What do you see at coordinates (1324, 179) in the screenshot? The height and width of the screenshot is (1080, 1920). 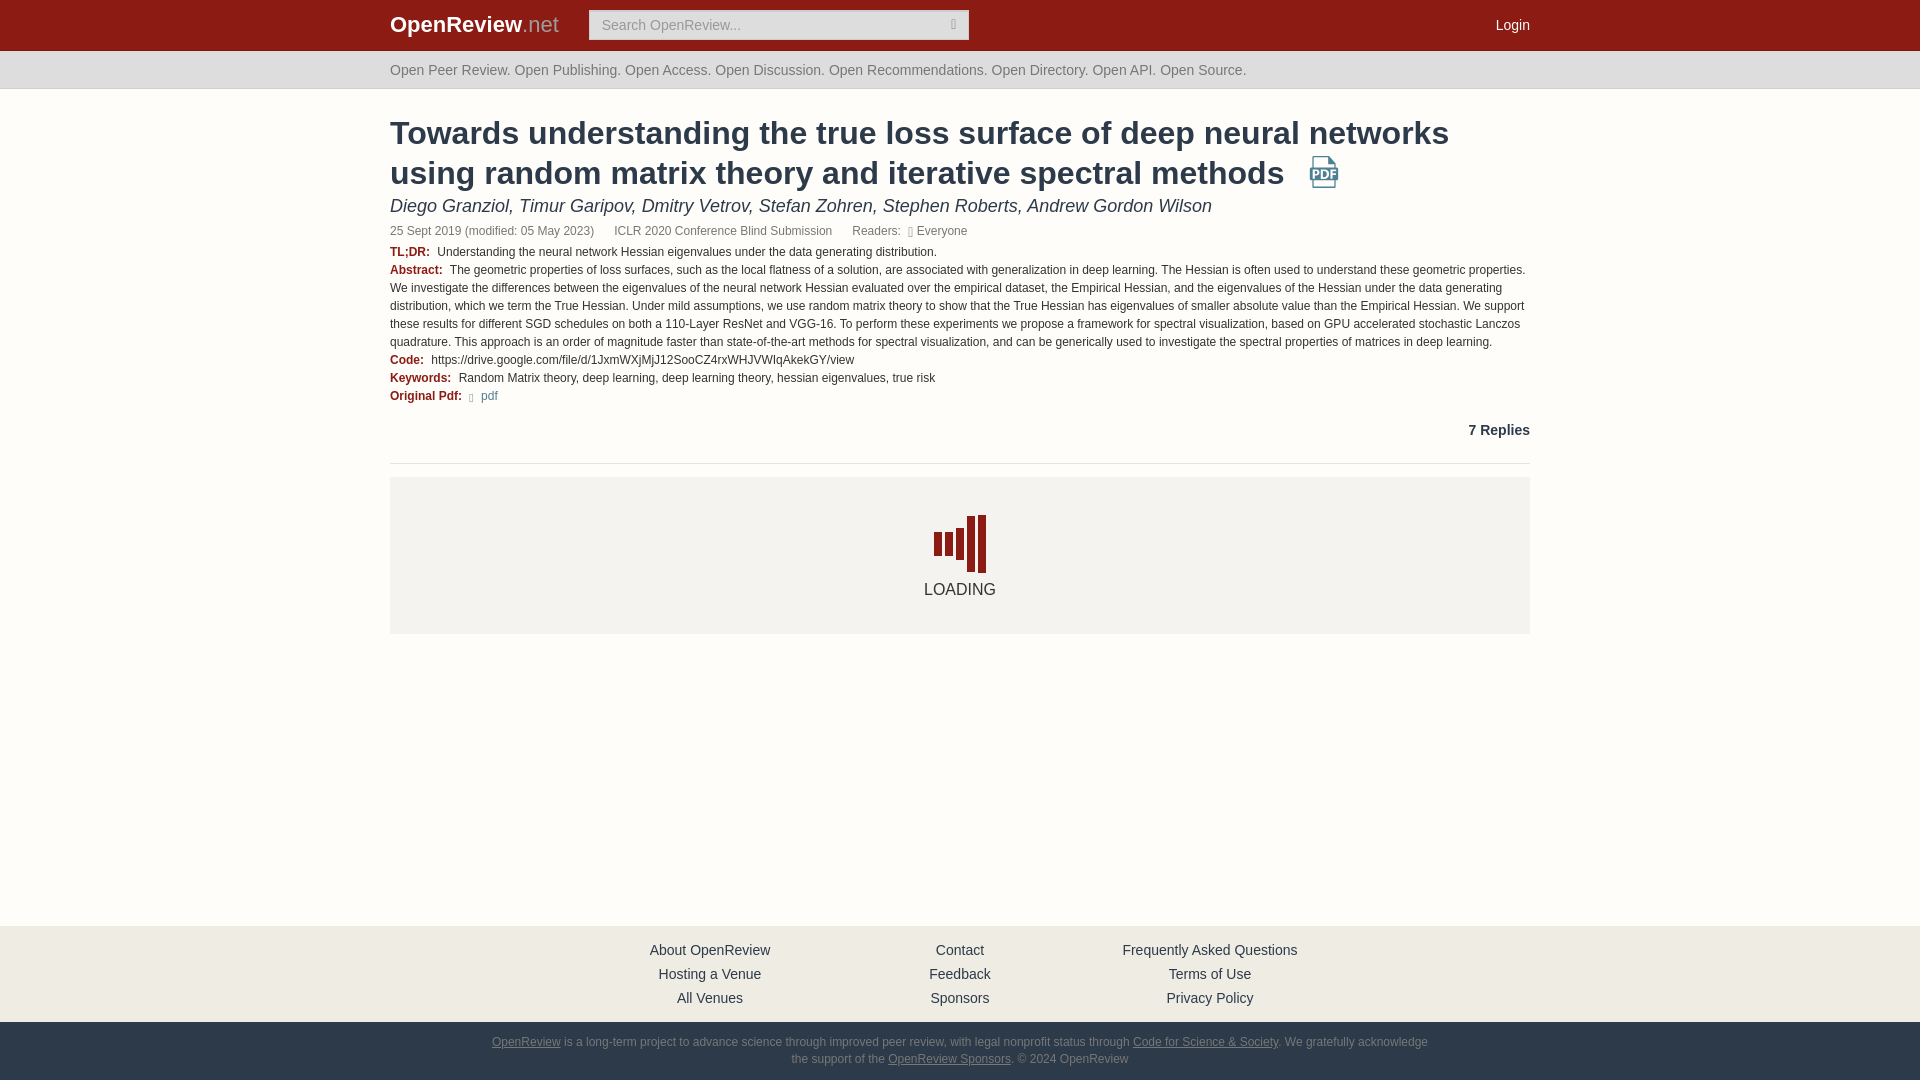 I see `Download PDF` at bounding box center [1324, 179].